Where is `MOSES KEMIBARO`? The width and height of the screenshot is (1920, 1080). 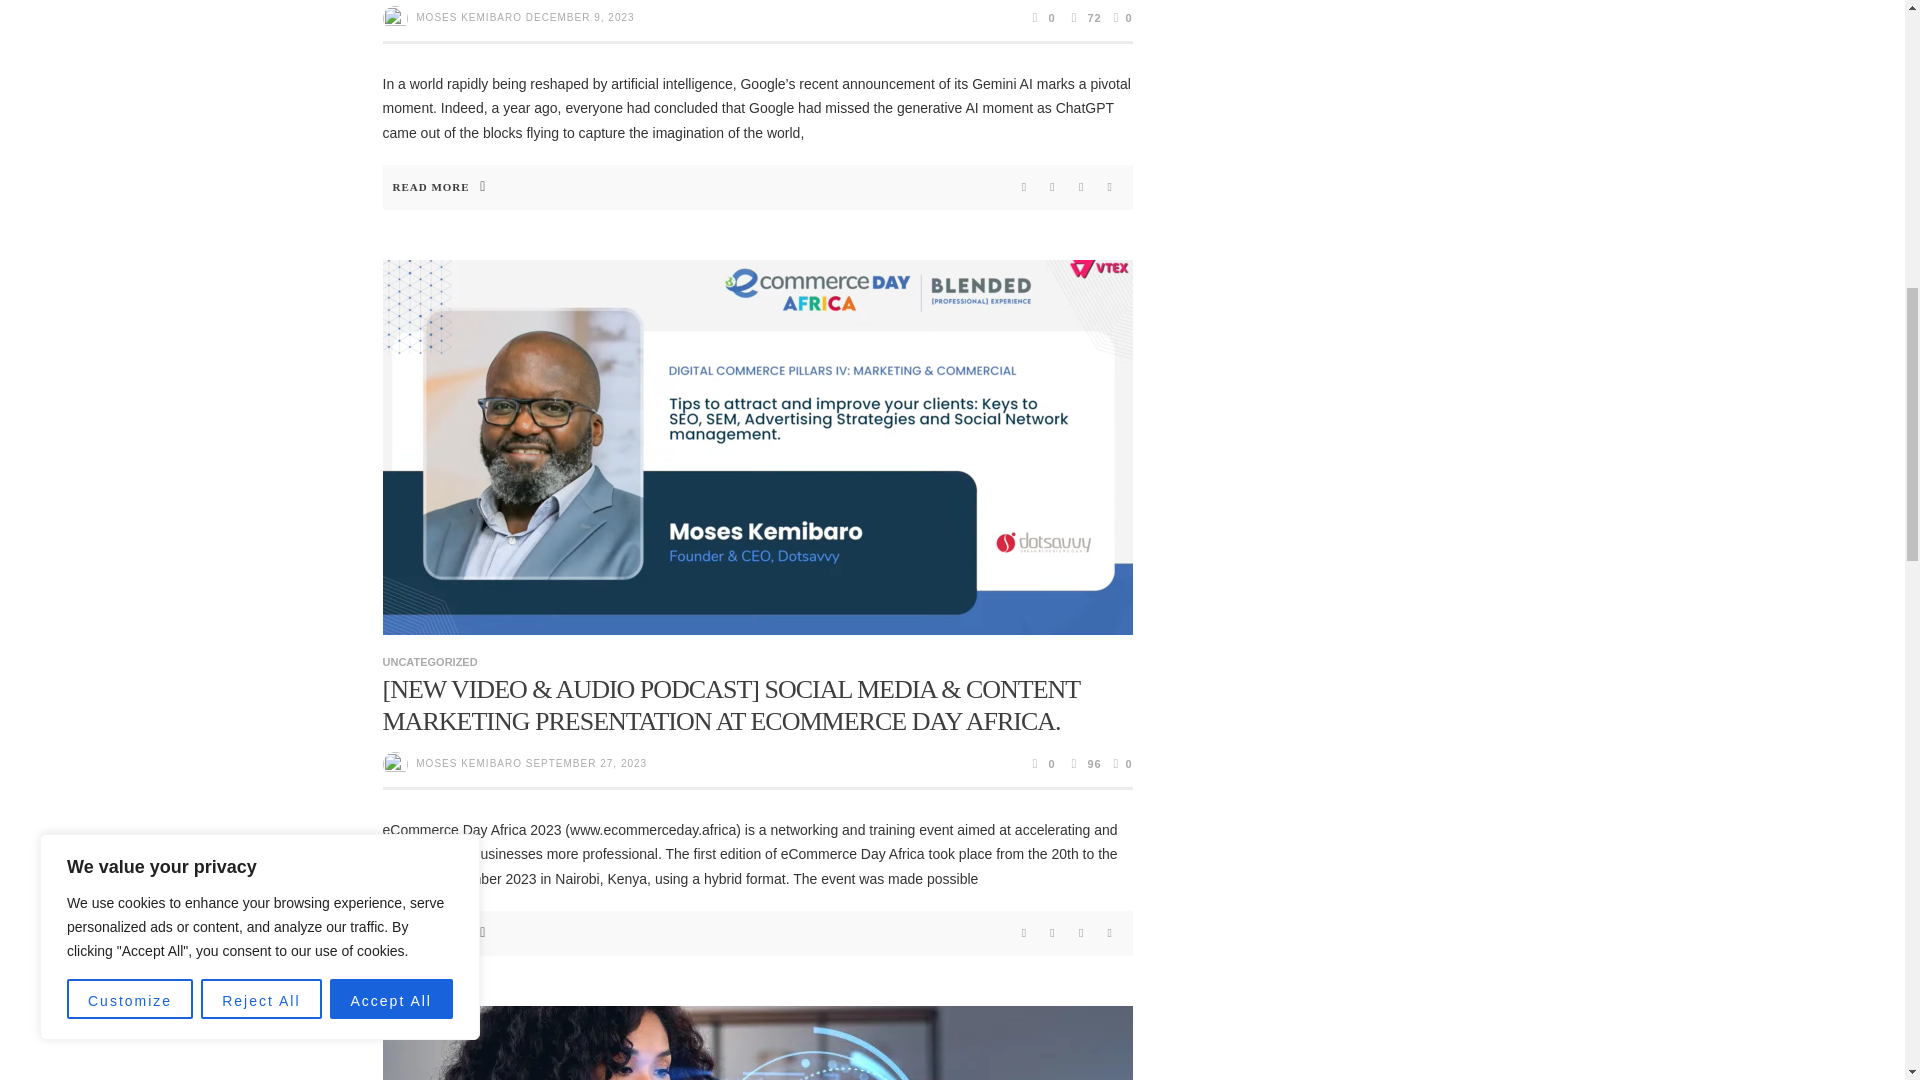 MOSES KEMIBARO is located at coordinates (469, 16).